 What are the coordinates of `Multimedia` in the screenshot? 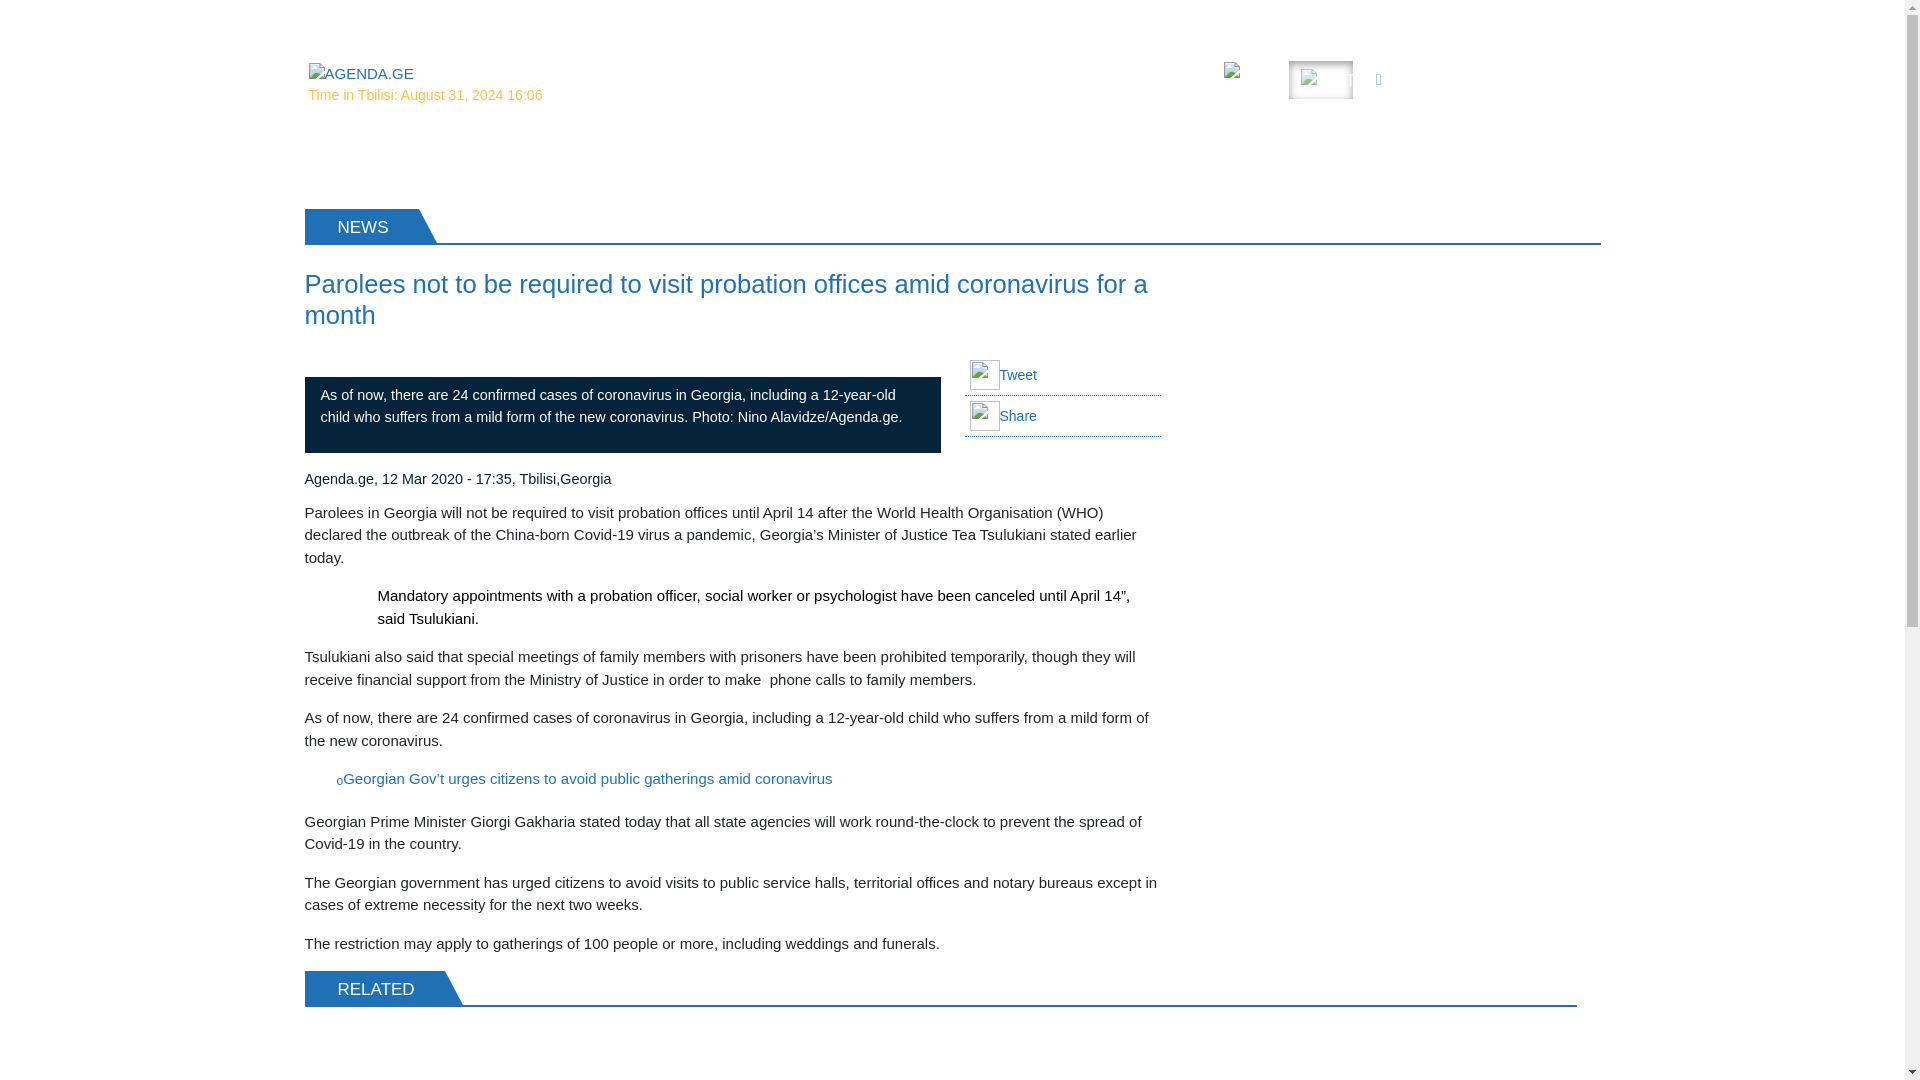 It's located at (1100, 18).